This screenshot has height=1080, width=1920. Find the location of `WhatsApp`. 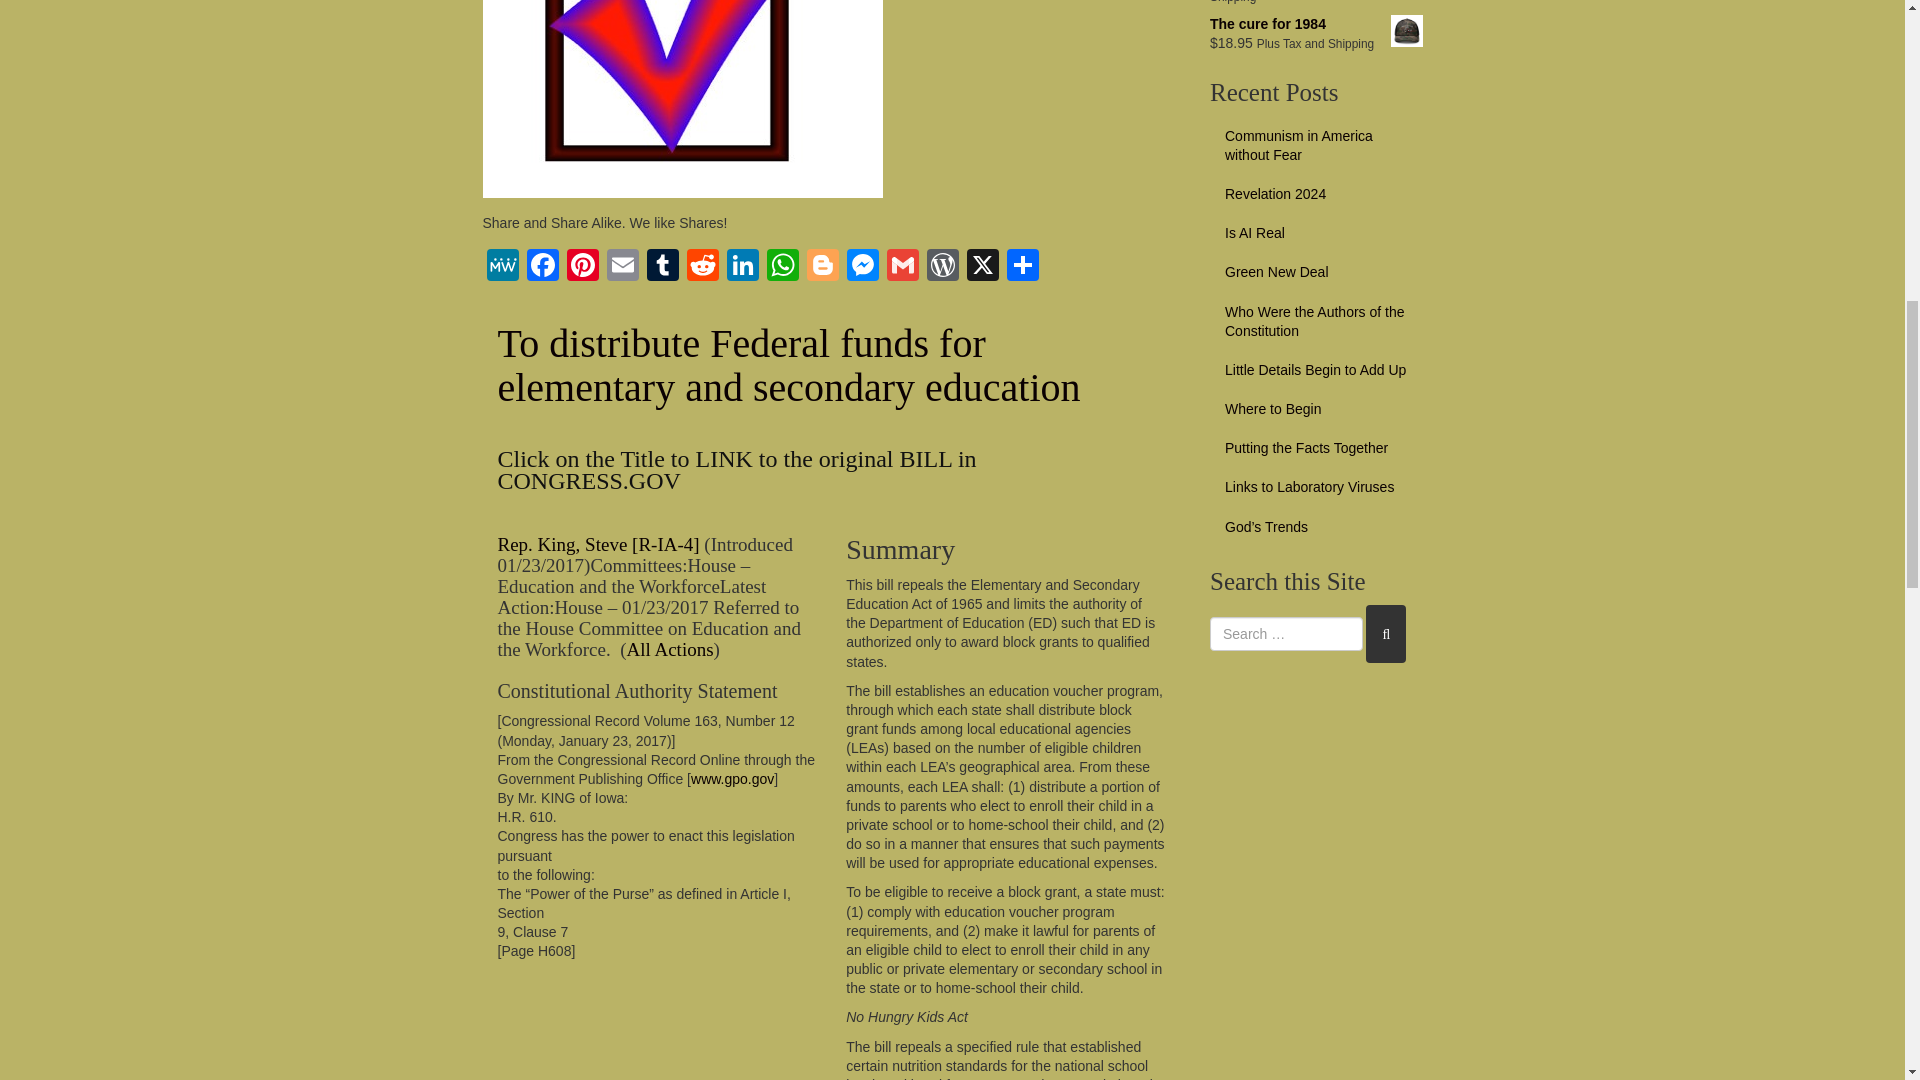

WhatsApp is located at coordinates (782, 268).